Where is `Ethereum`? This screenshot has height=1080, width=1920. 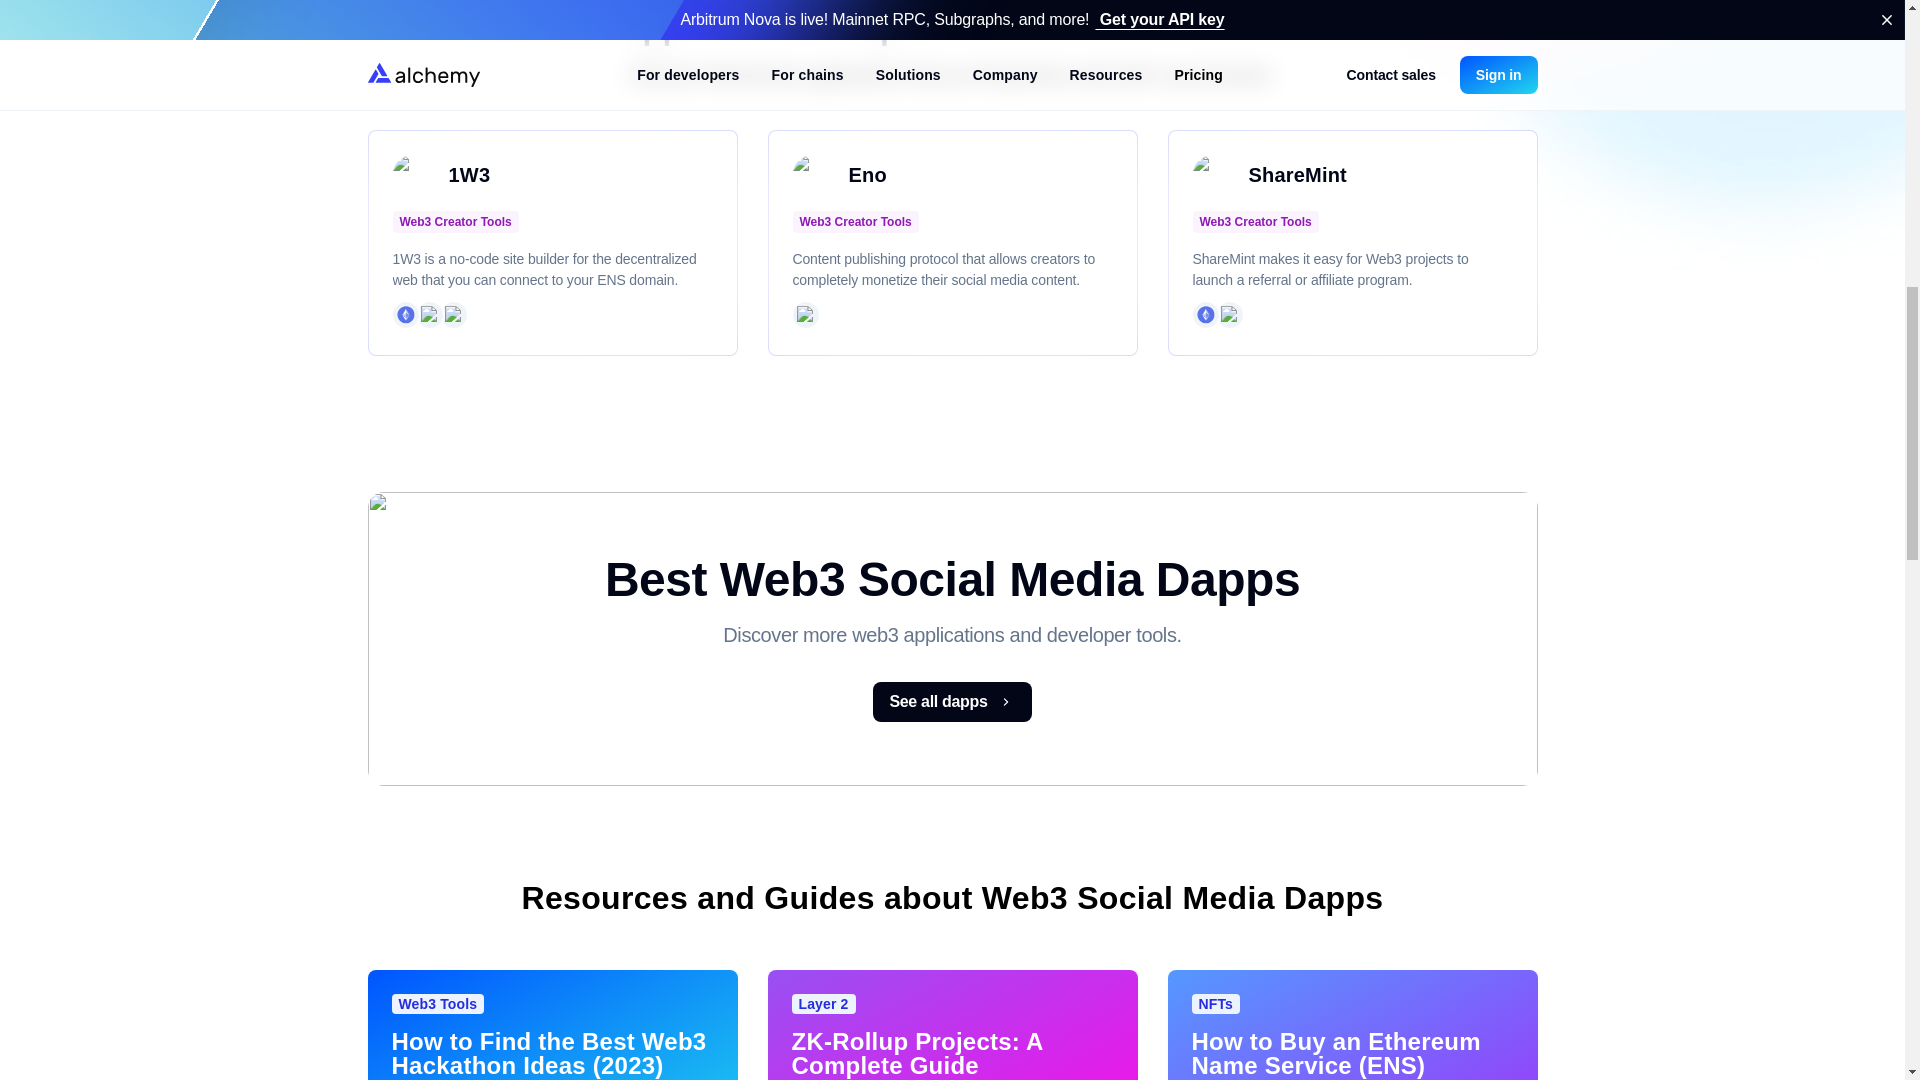
Ethereum is located at coordinates (1204, 314).